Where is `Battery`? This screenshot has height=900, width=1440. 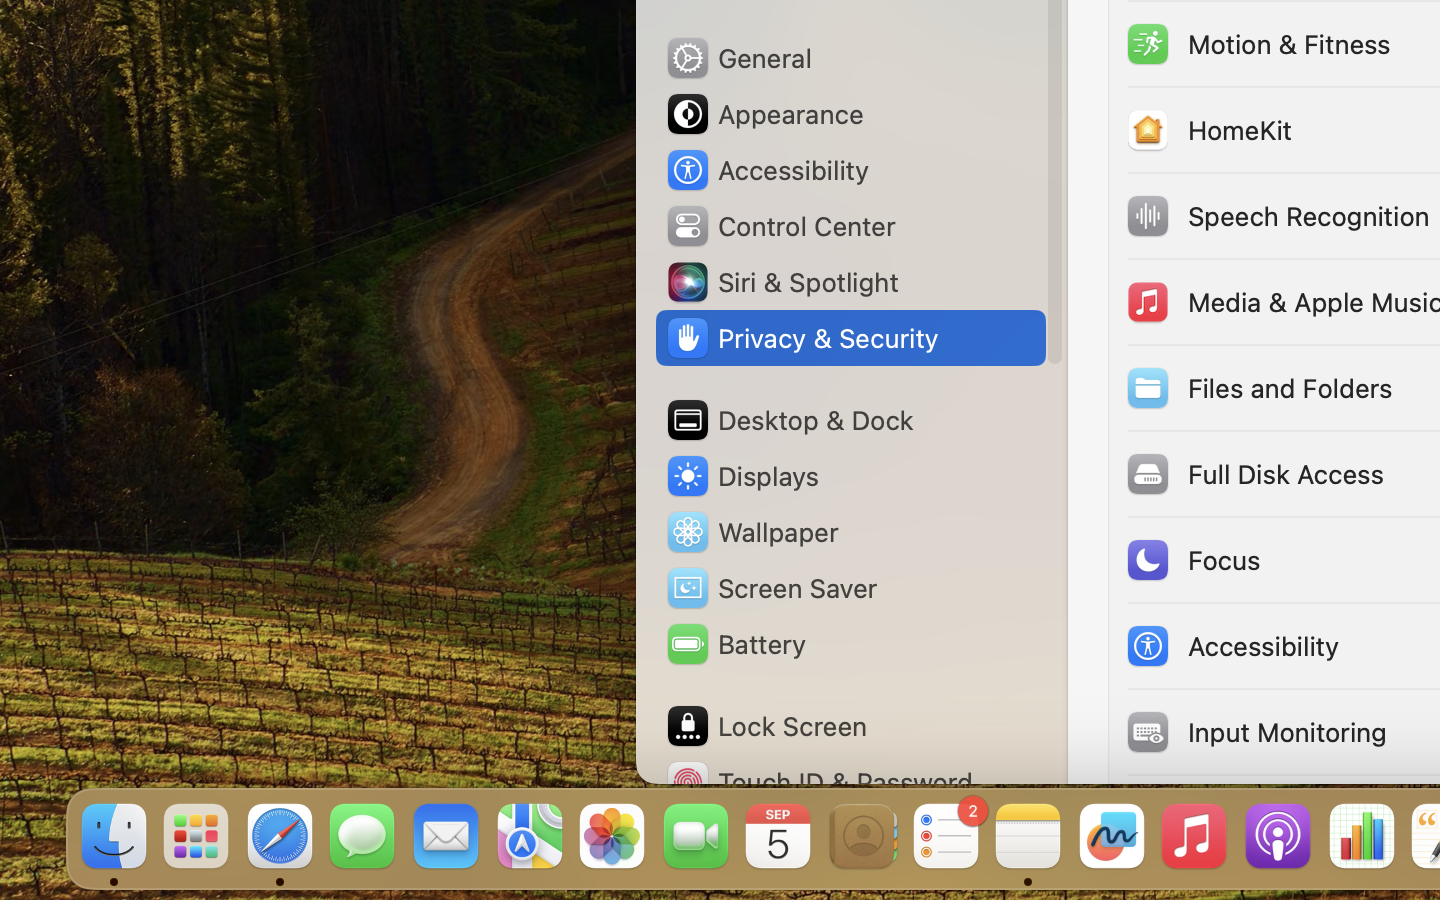 Battery is located at coordinates (735, 644).